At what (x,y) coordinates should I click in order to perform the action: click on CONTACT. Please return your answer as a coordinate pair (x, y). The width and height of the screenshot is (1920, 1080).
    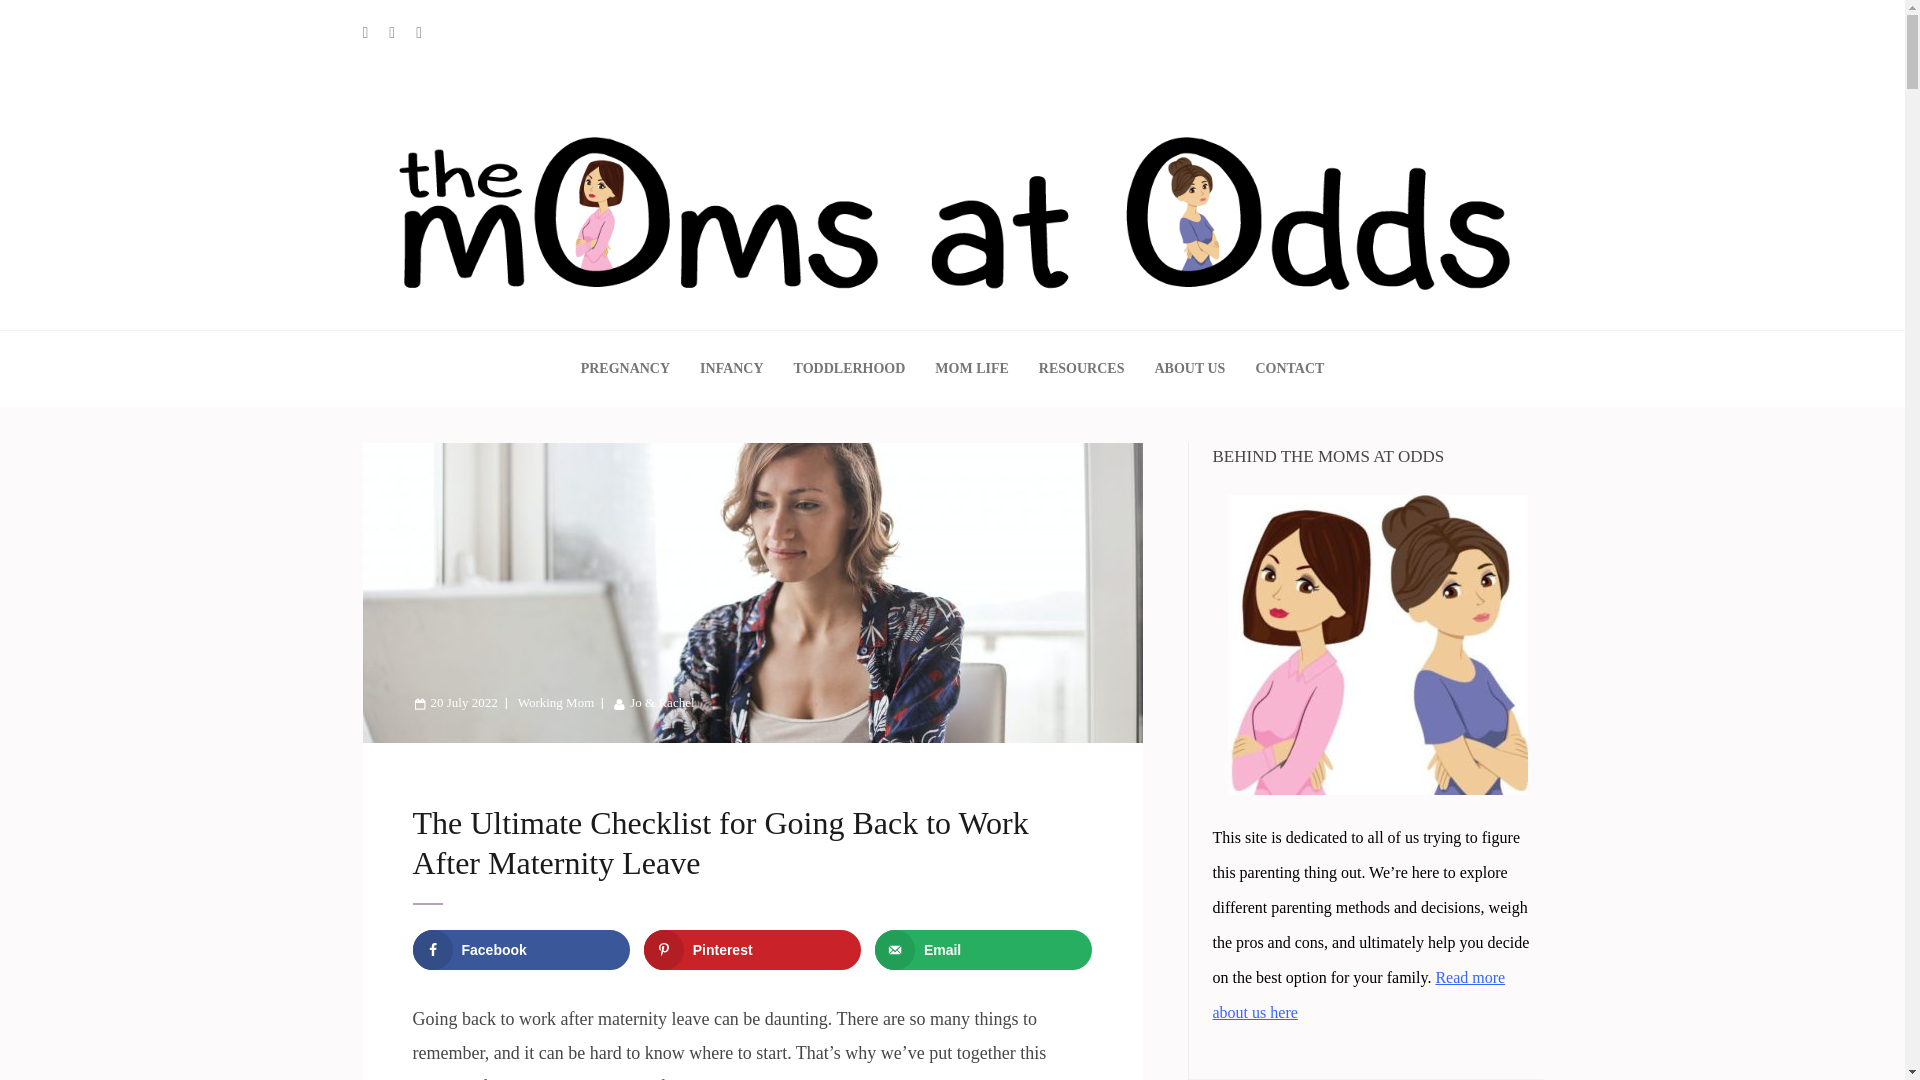
    Looking at the image, I should click on (1290, 368).